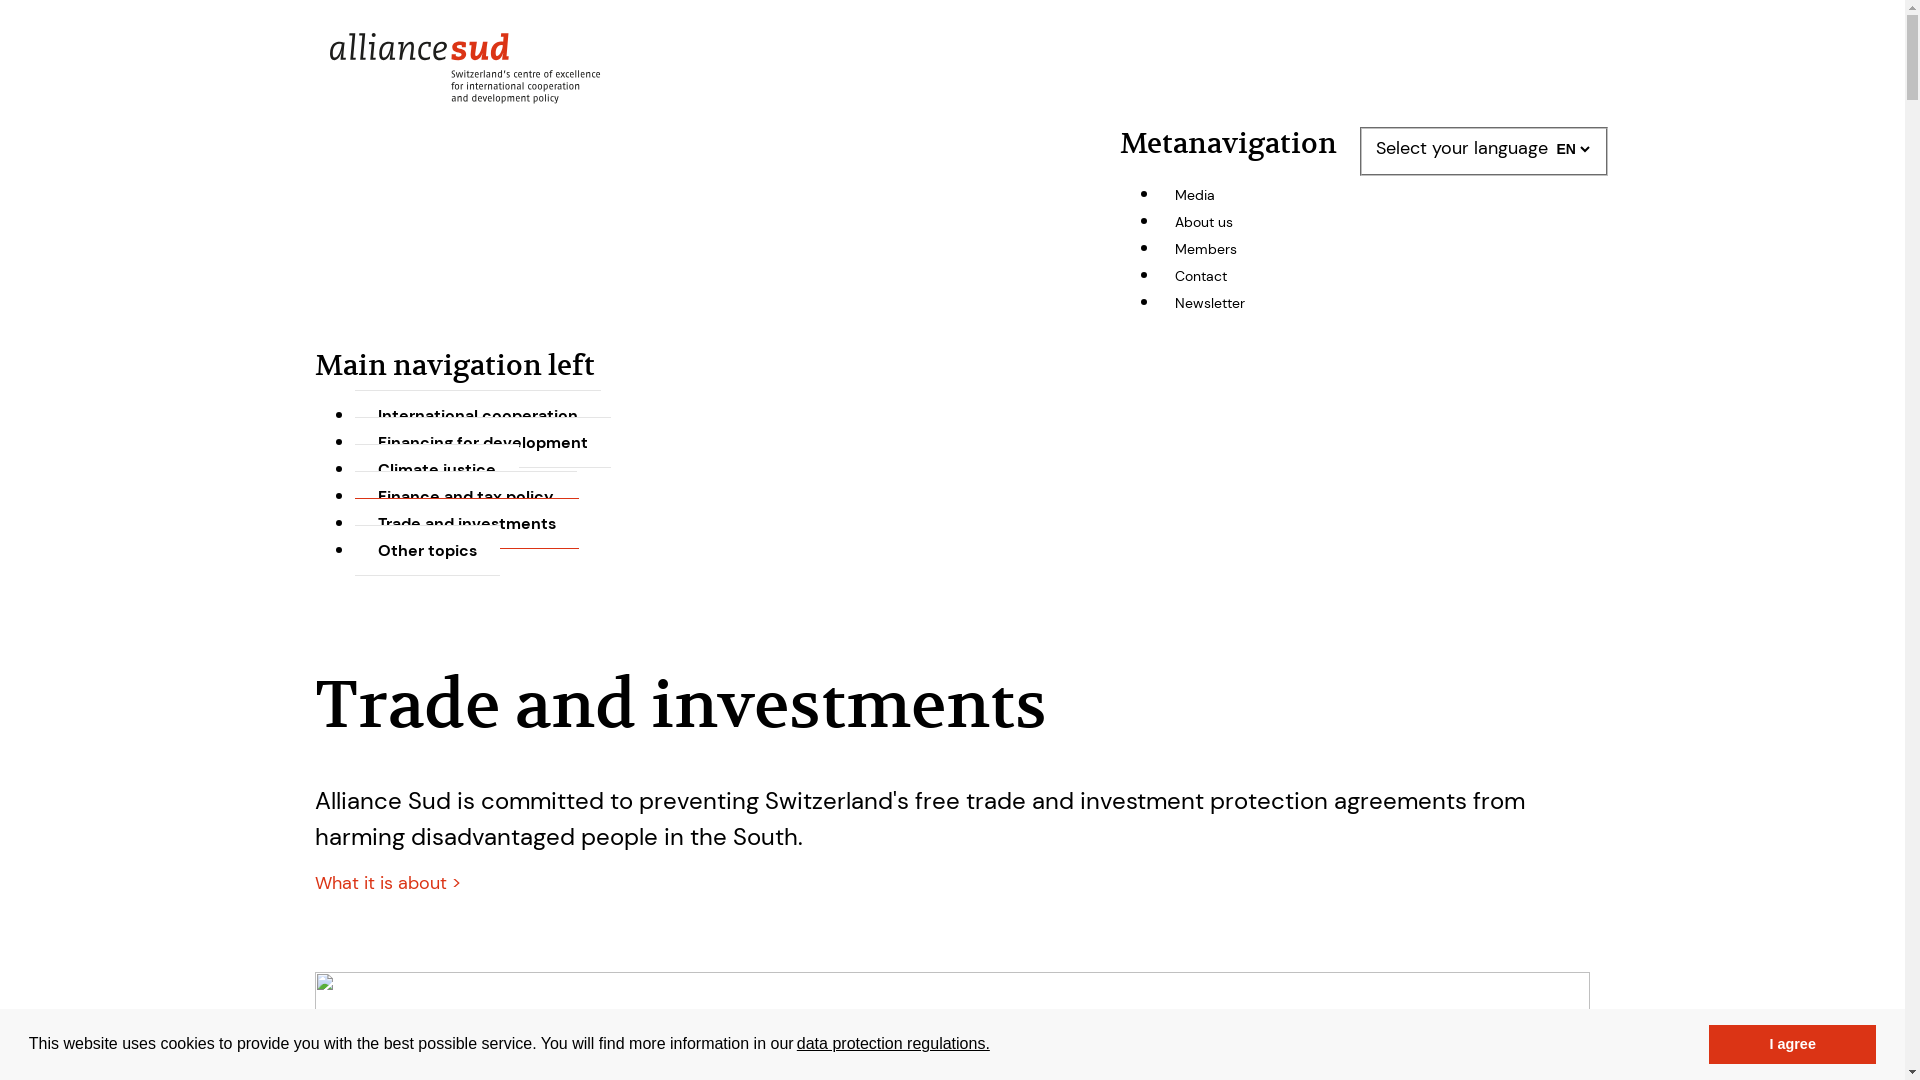 This screenshot has width=1920, height=1080. I want to click on Newsletter, so click(1210, 303).